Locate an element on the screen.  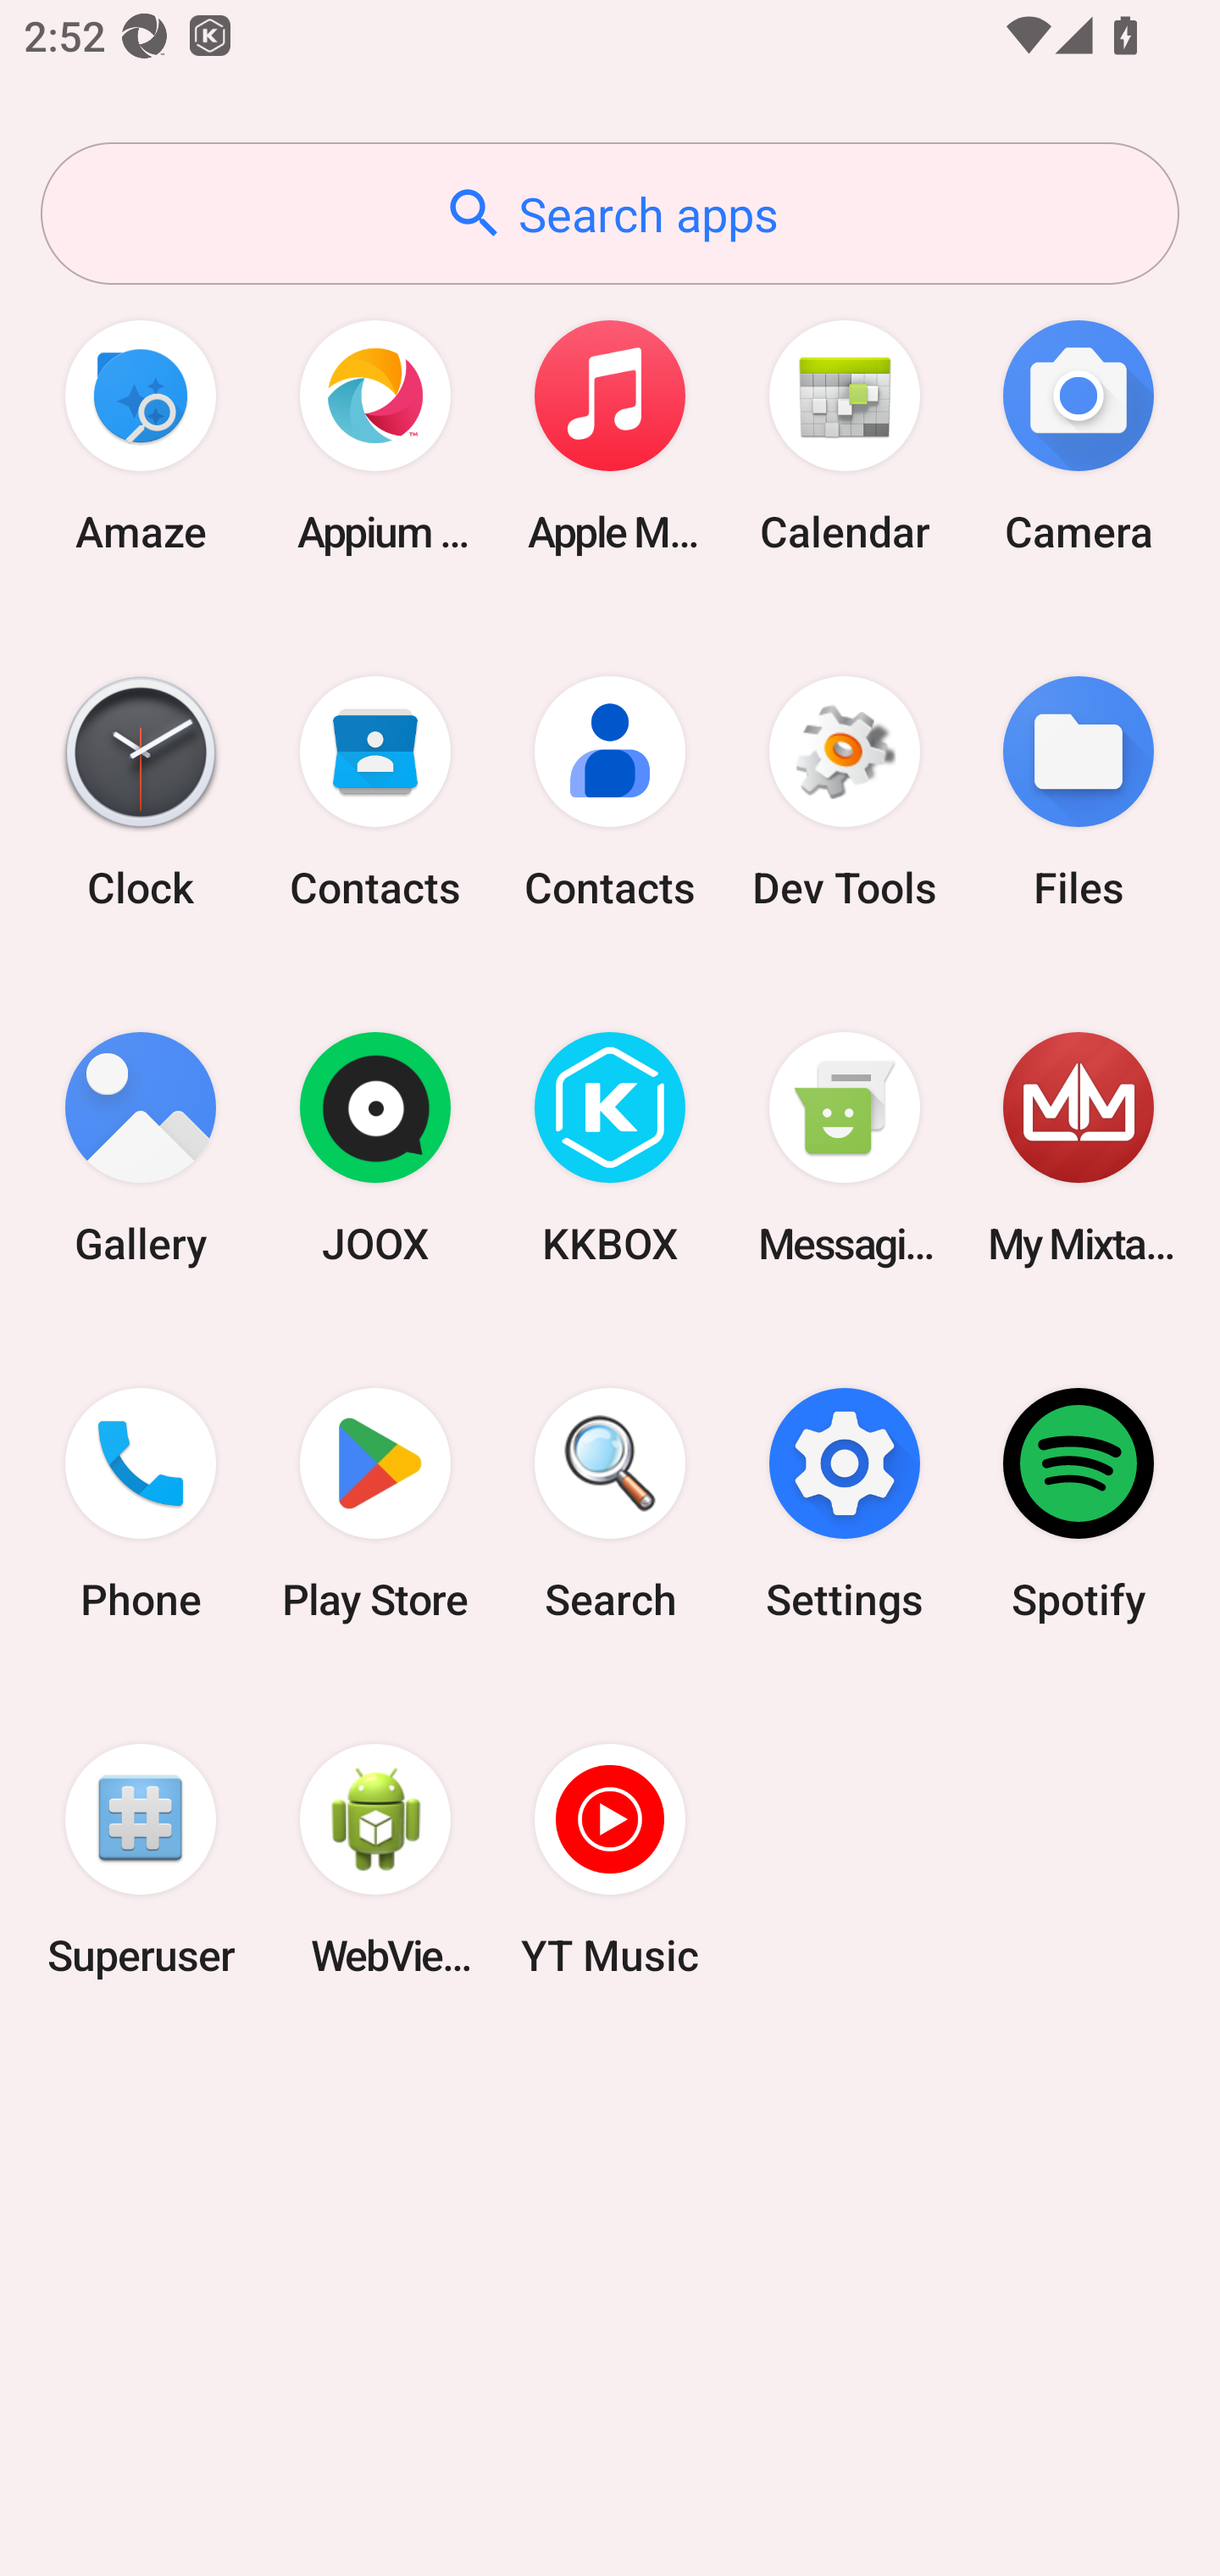
Contacts is located at coordinates (610, 791).